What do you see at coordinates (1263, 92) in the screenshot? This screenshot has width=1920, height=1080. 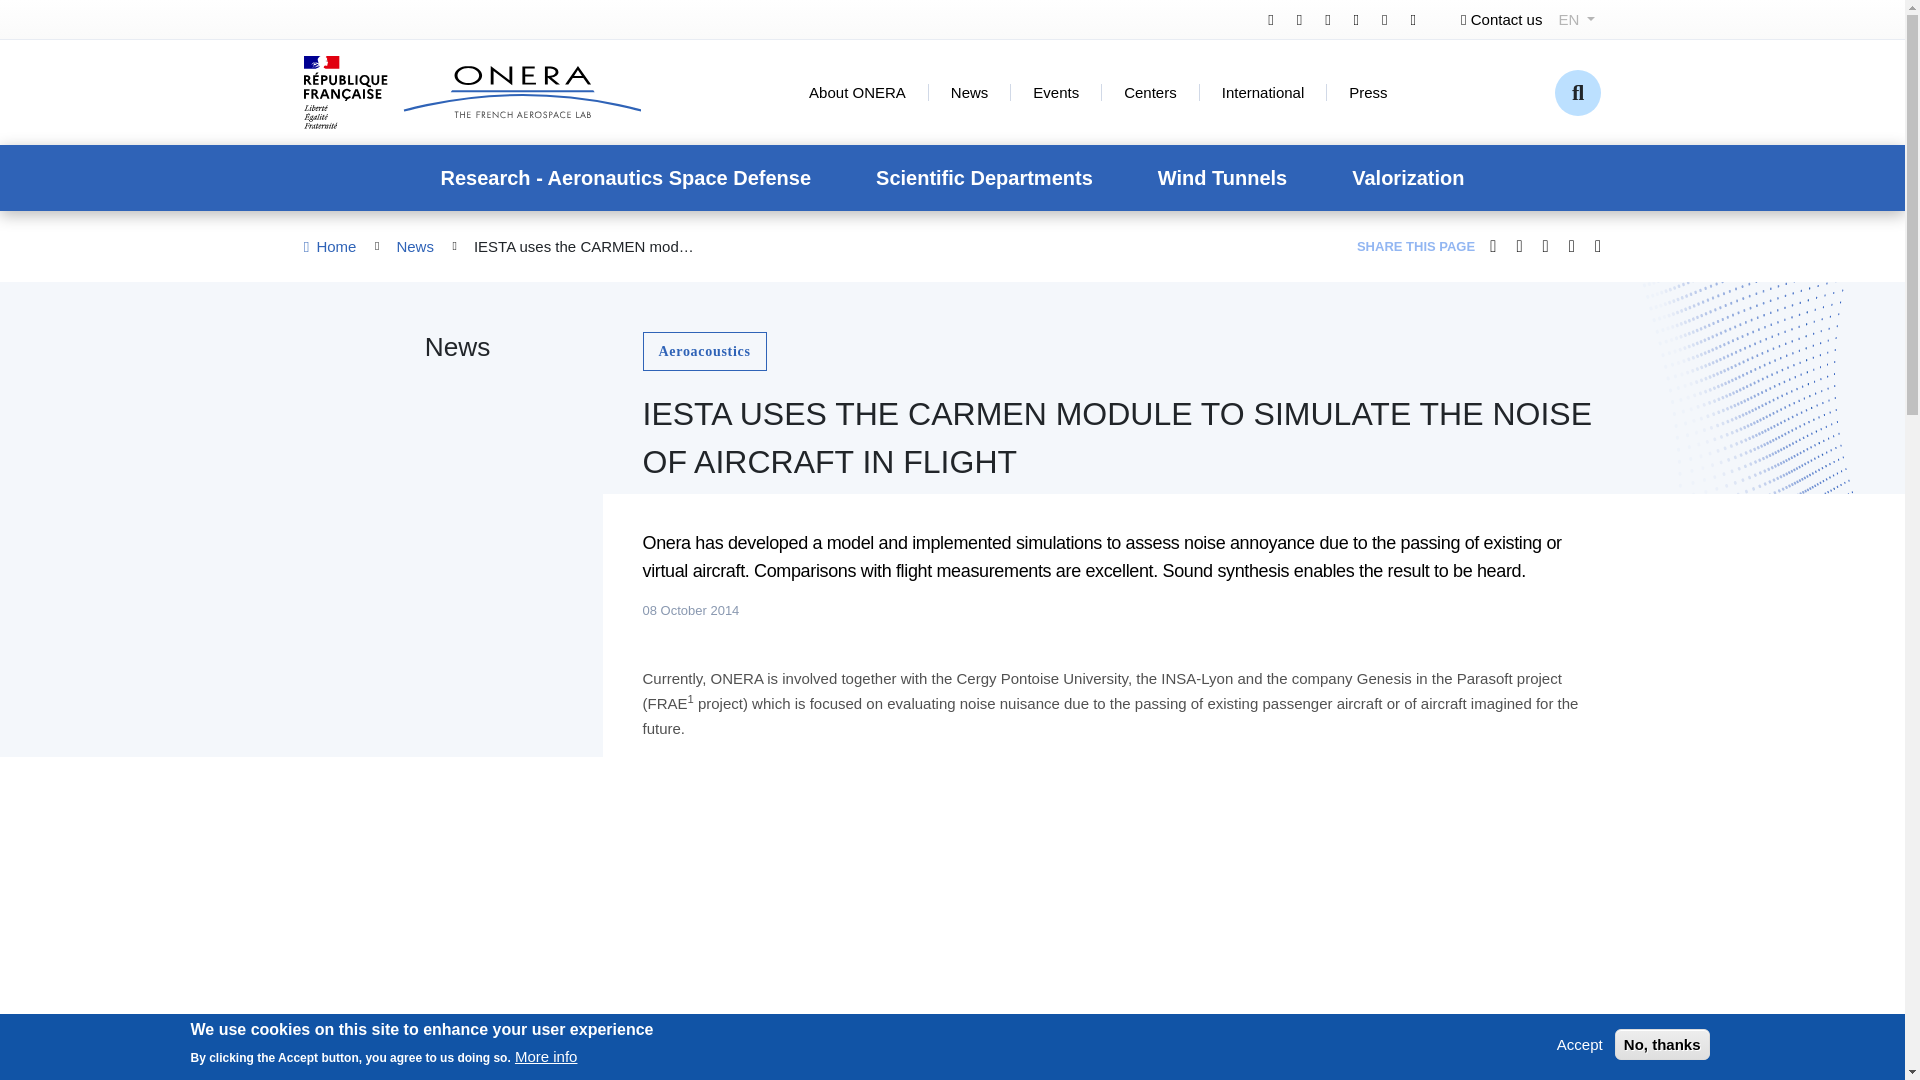 I see `International` at bounding box center [1263, 92].